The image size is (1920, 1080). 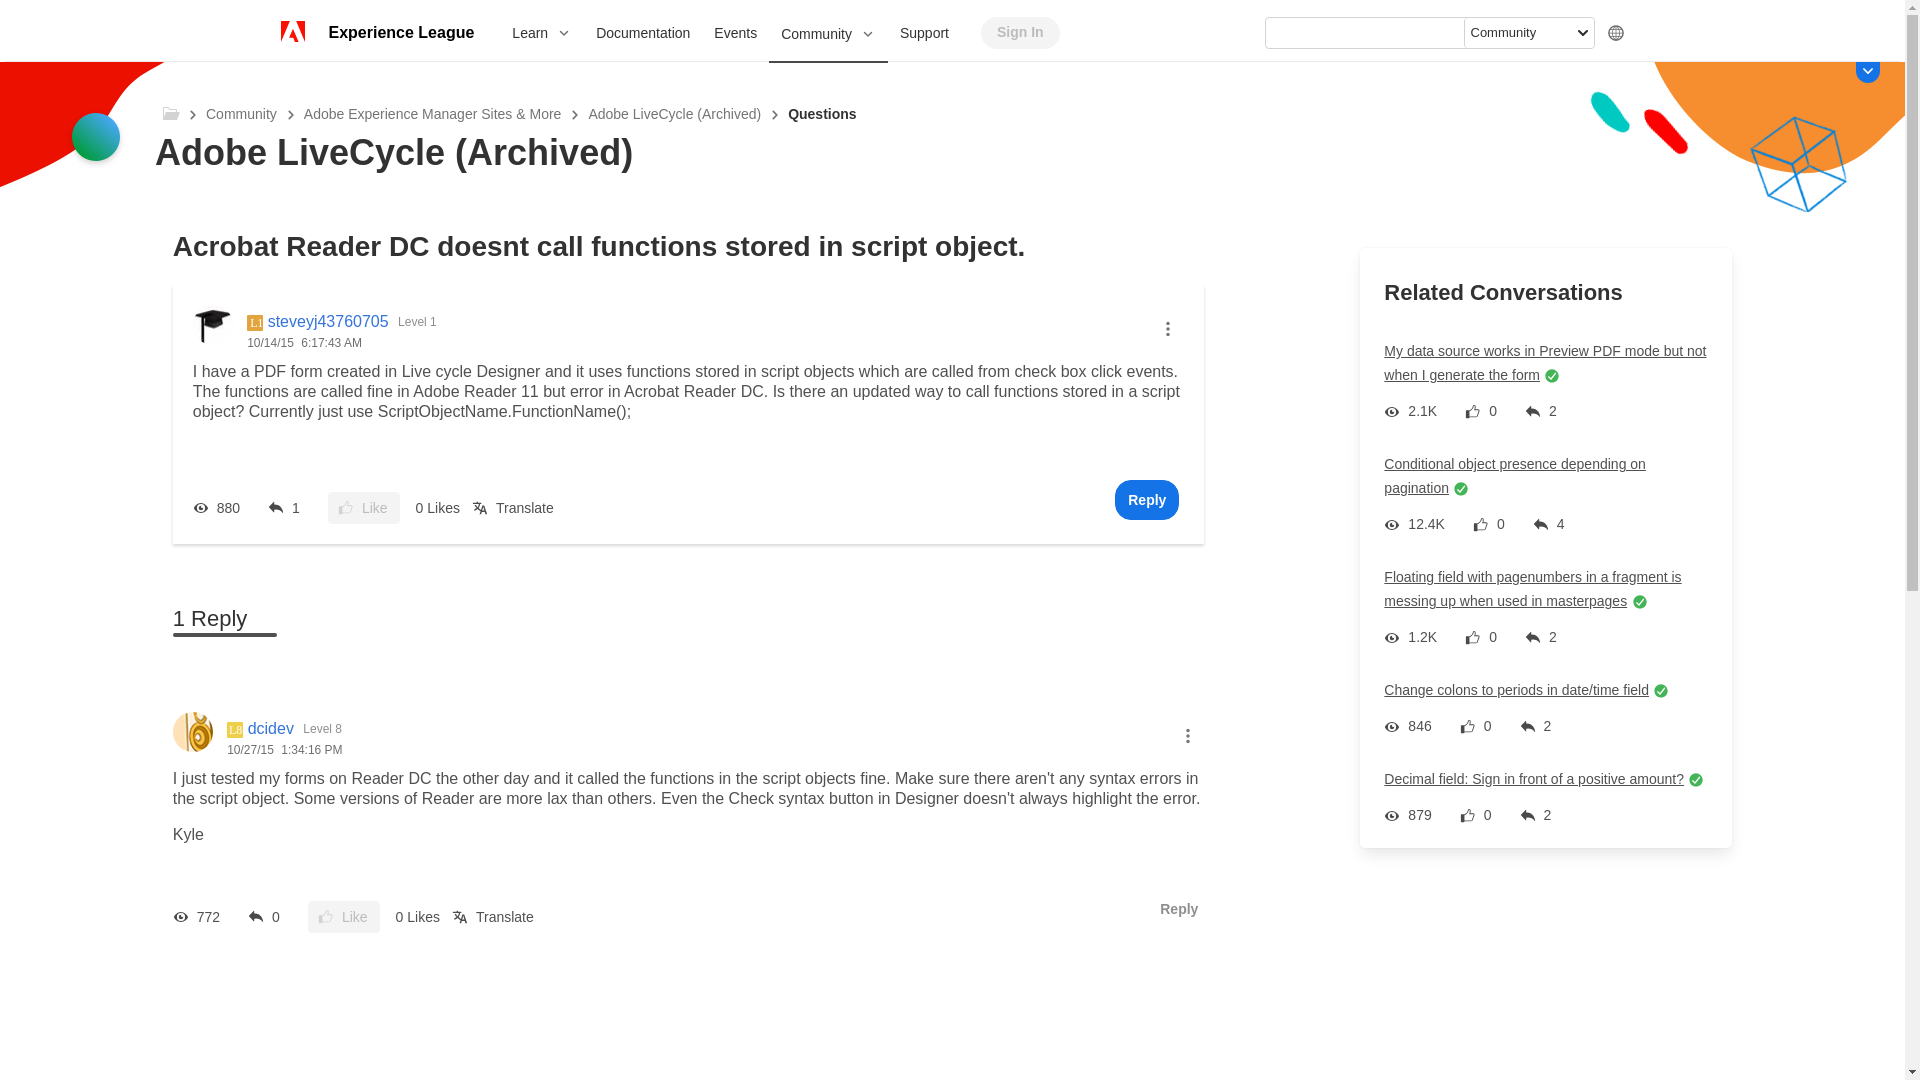 What do you see at coordinates (828, 34) in the screenshot?
I see `Community` at bounding box center [828, 34].